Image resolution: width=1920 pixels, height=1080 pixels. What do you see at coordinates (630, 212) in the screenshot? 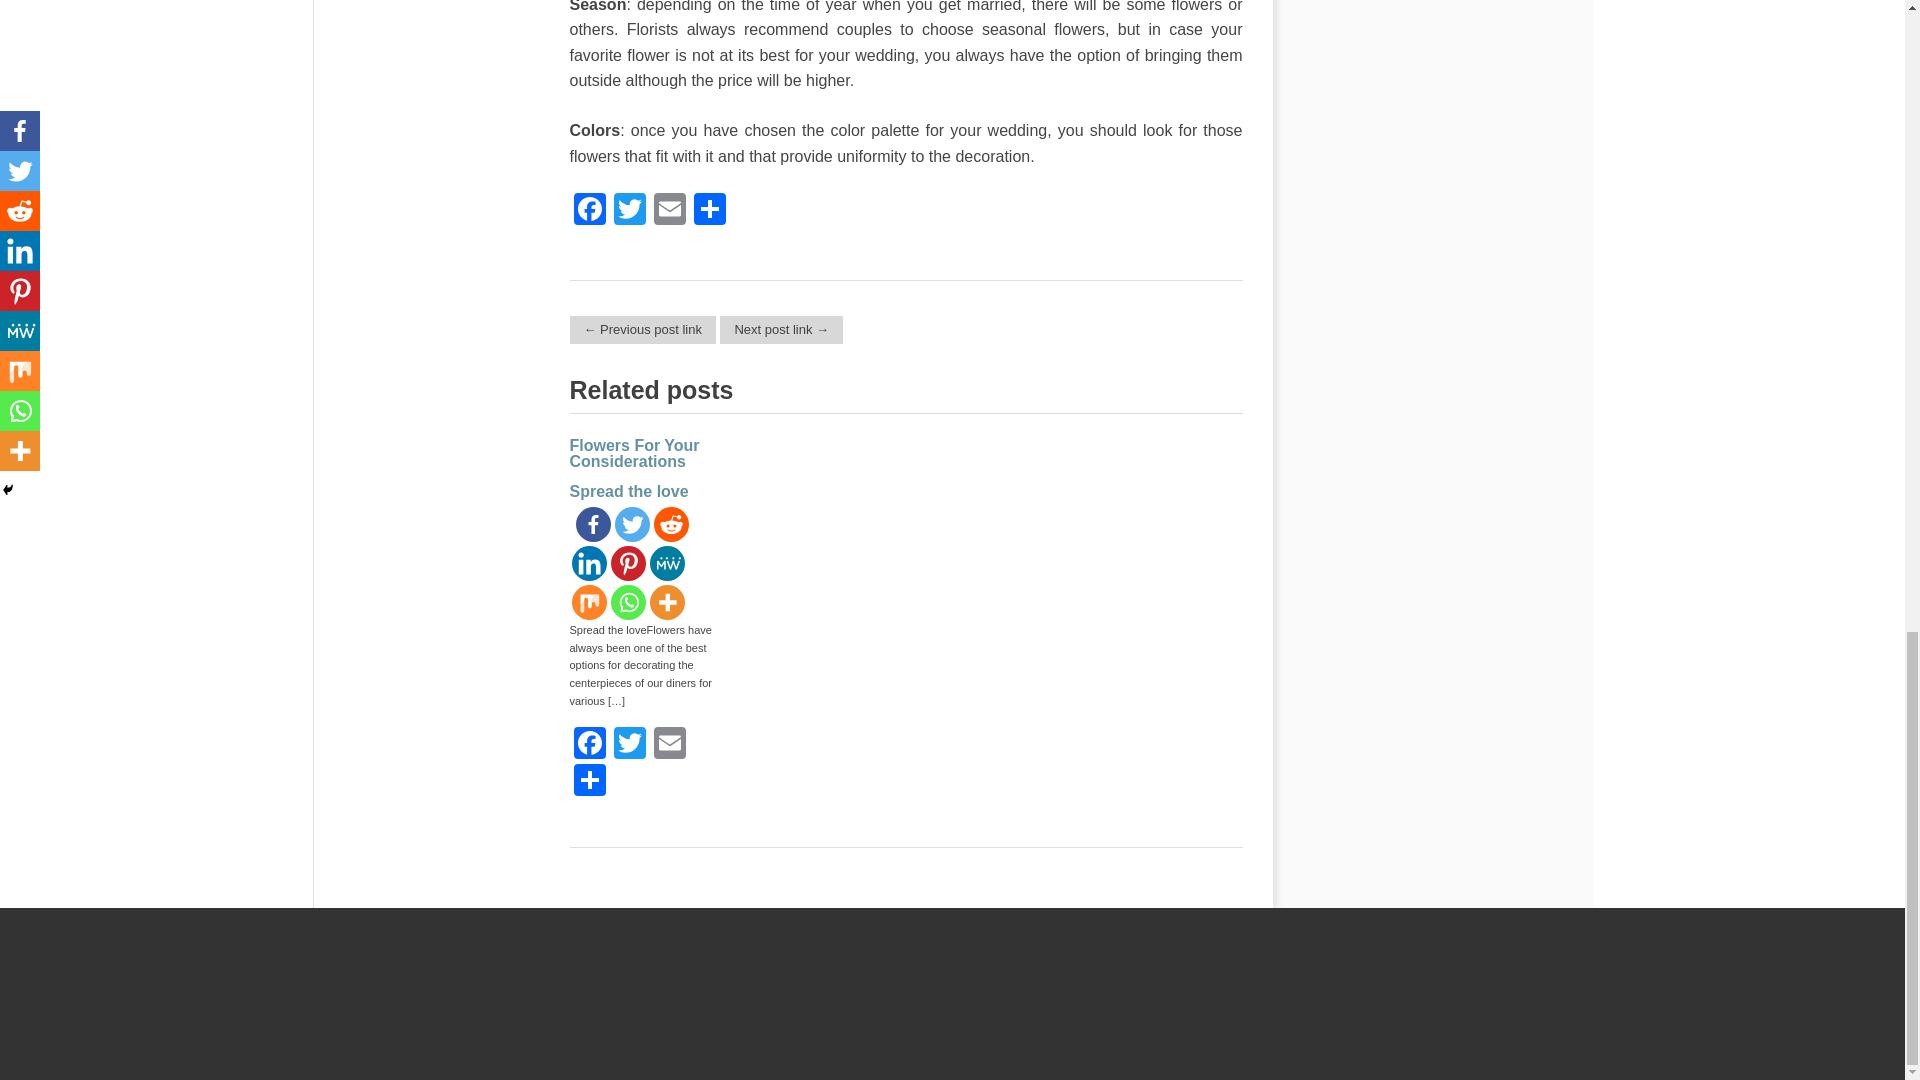
I see `Twitter` at bounding box center [630, 212].